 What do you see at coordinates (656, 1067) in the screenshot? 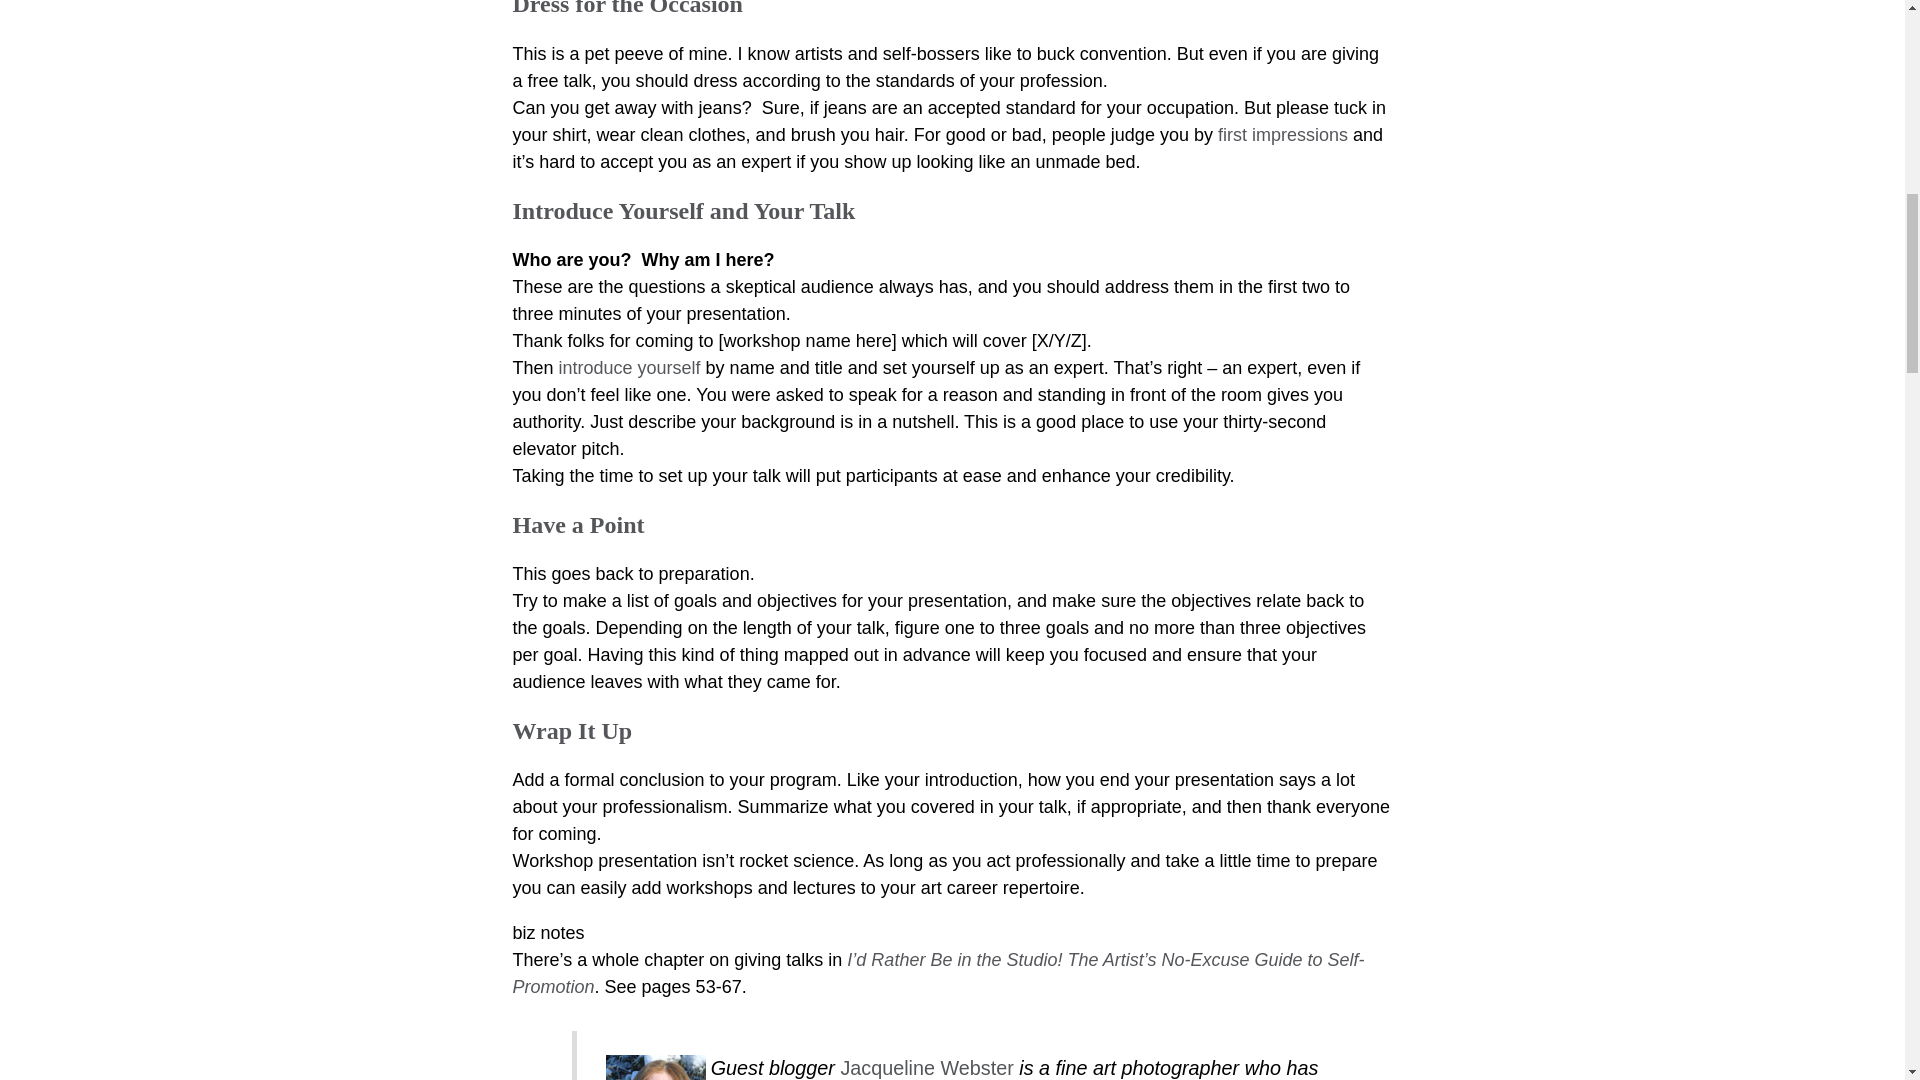
I see `Jacqueline Webster` at bounding box center [656, 1067].